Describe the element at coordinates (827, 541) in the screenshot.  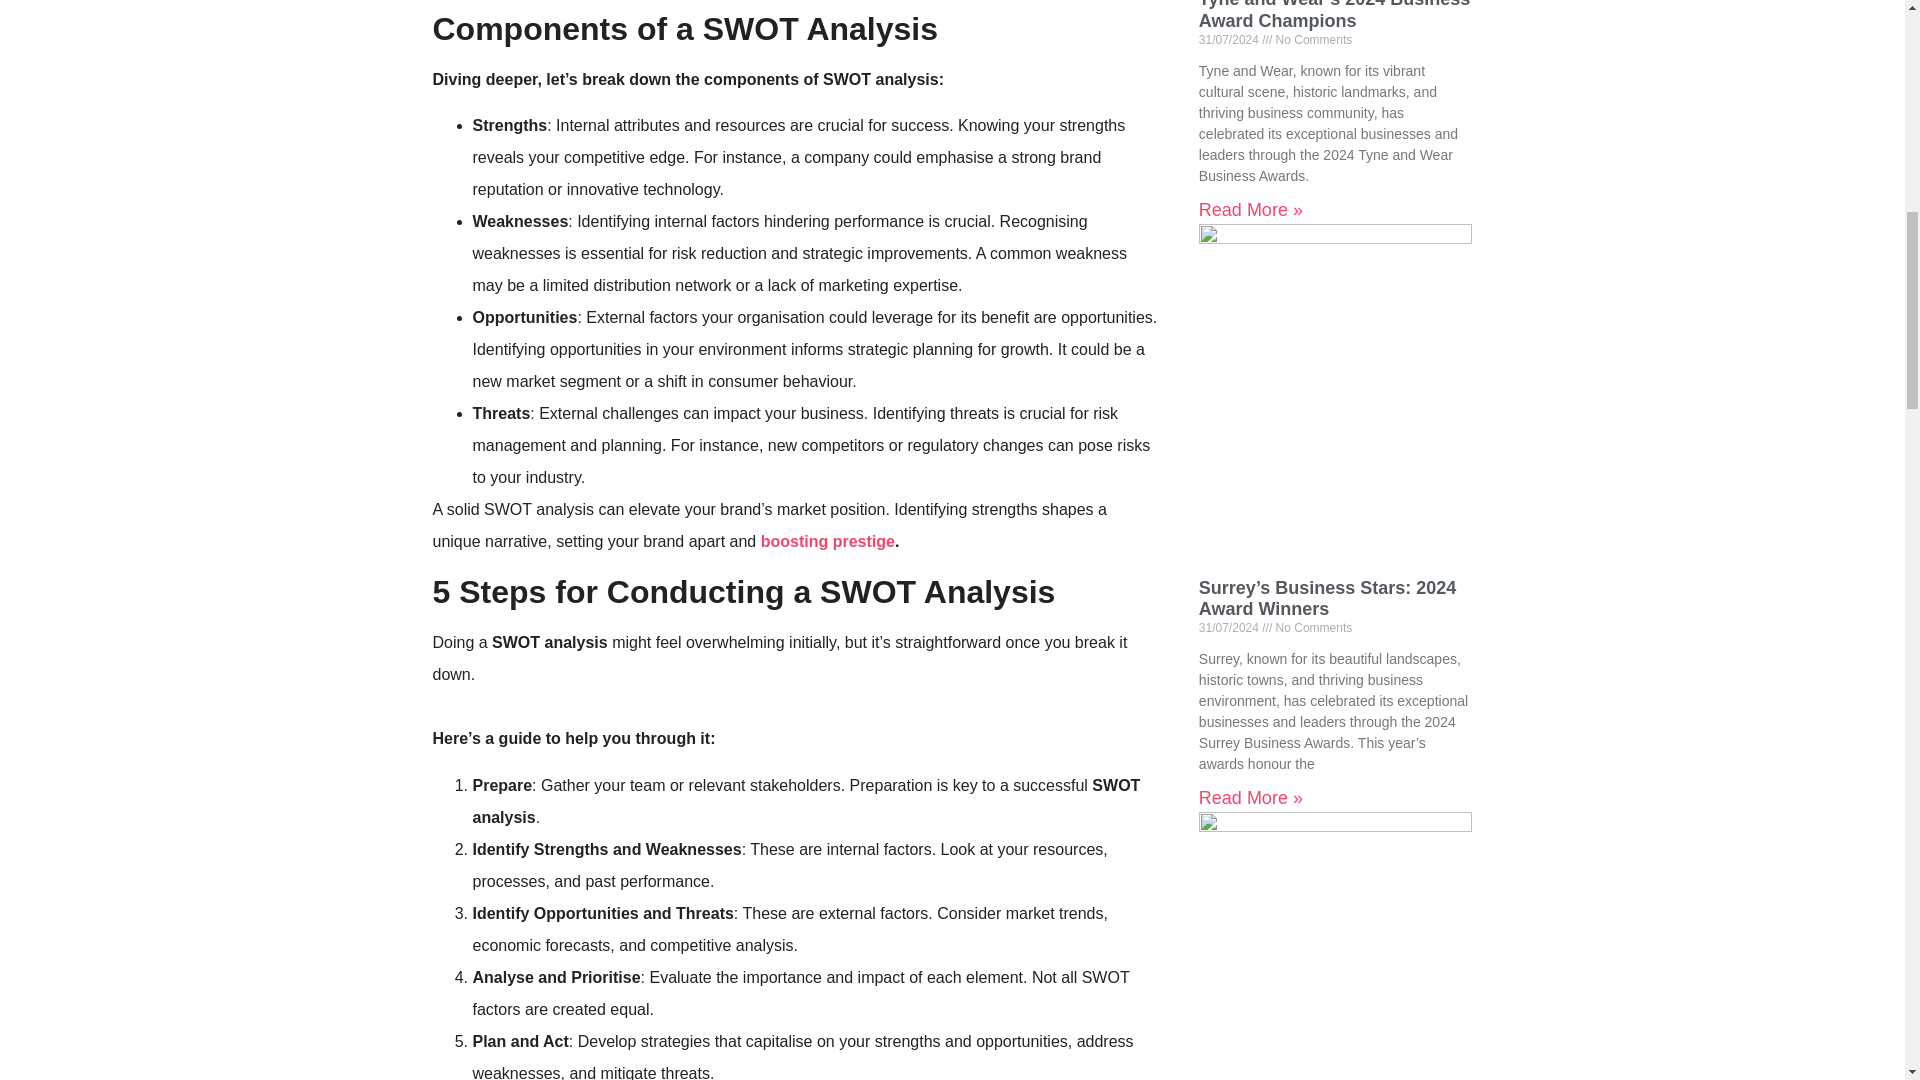
I see `boosting prestige` at that location.